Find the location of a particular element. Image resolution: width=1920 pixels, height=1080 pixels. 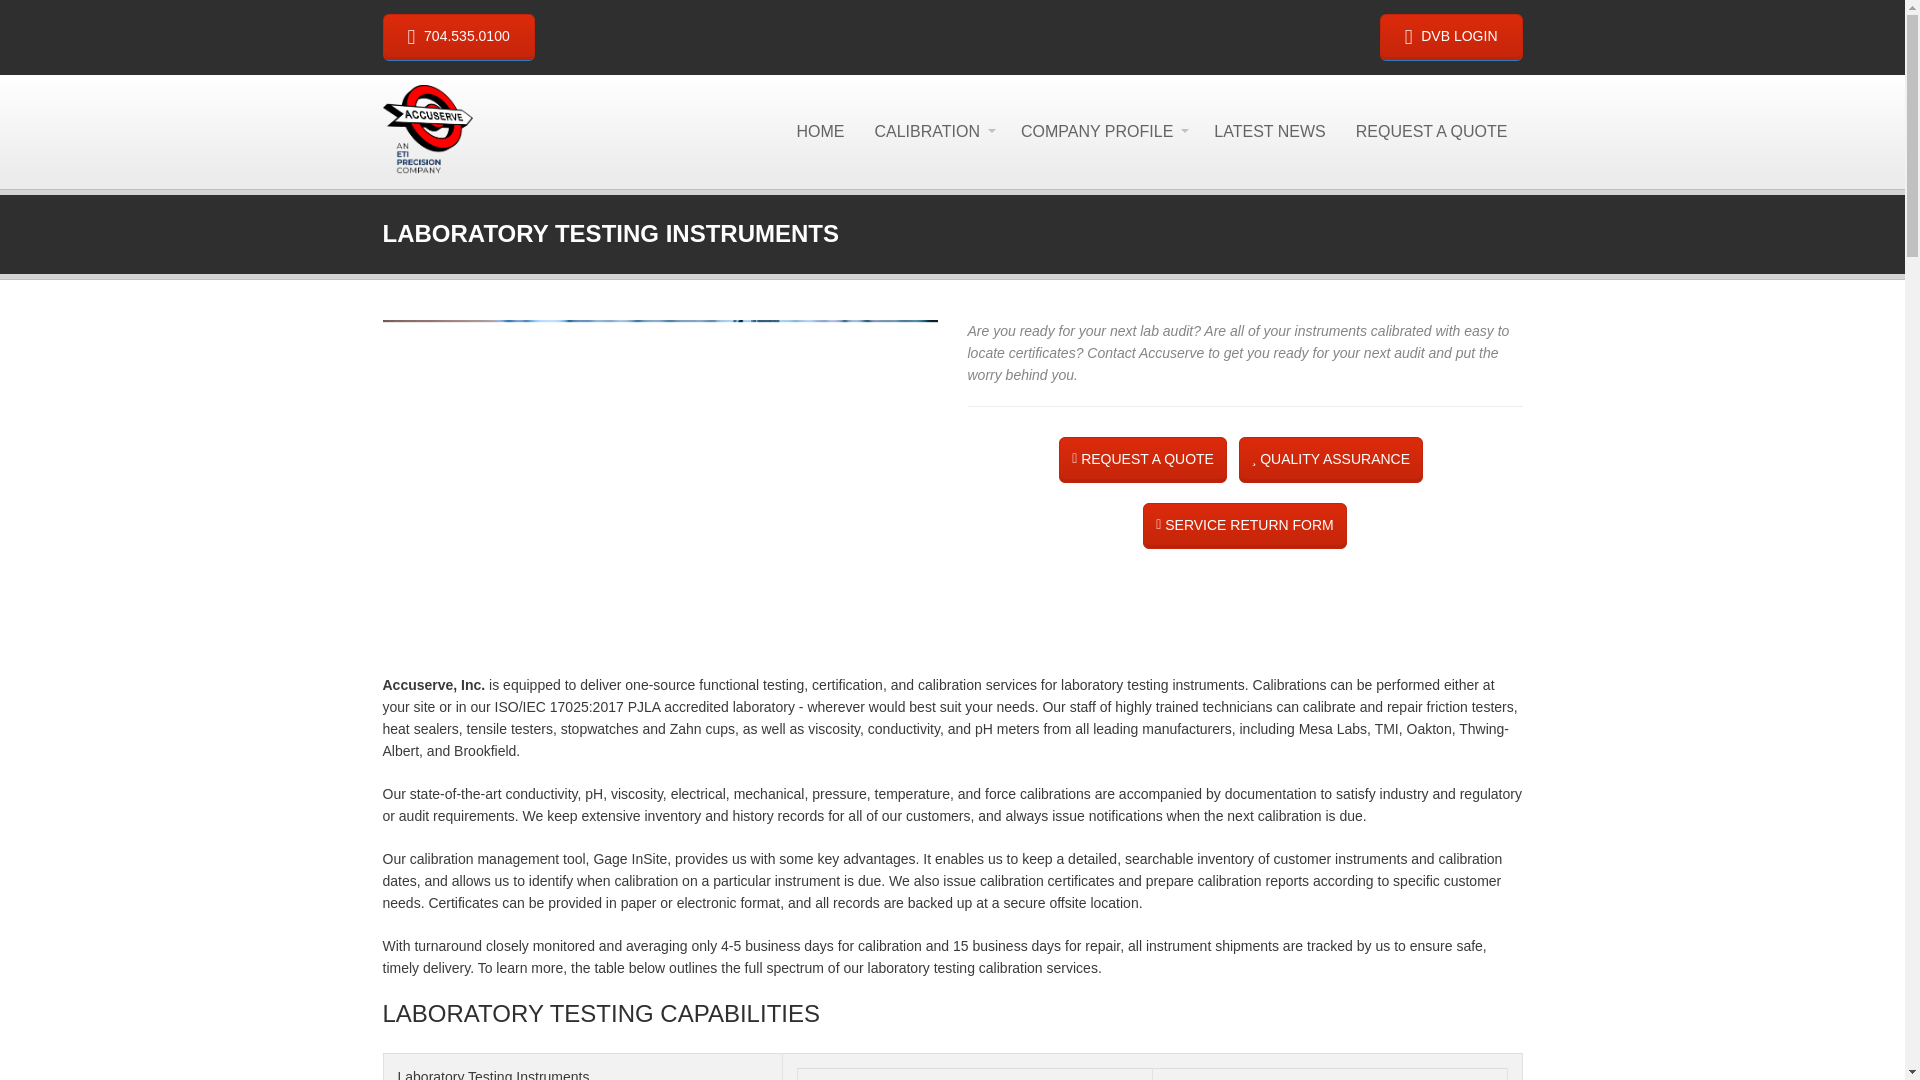

SERVICE RETURN FORM is located at coordinates (1244, 526).